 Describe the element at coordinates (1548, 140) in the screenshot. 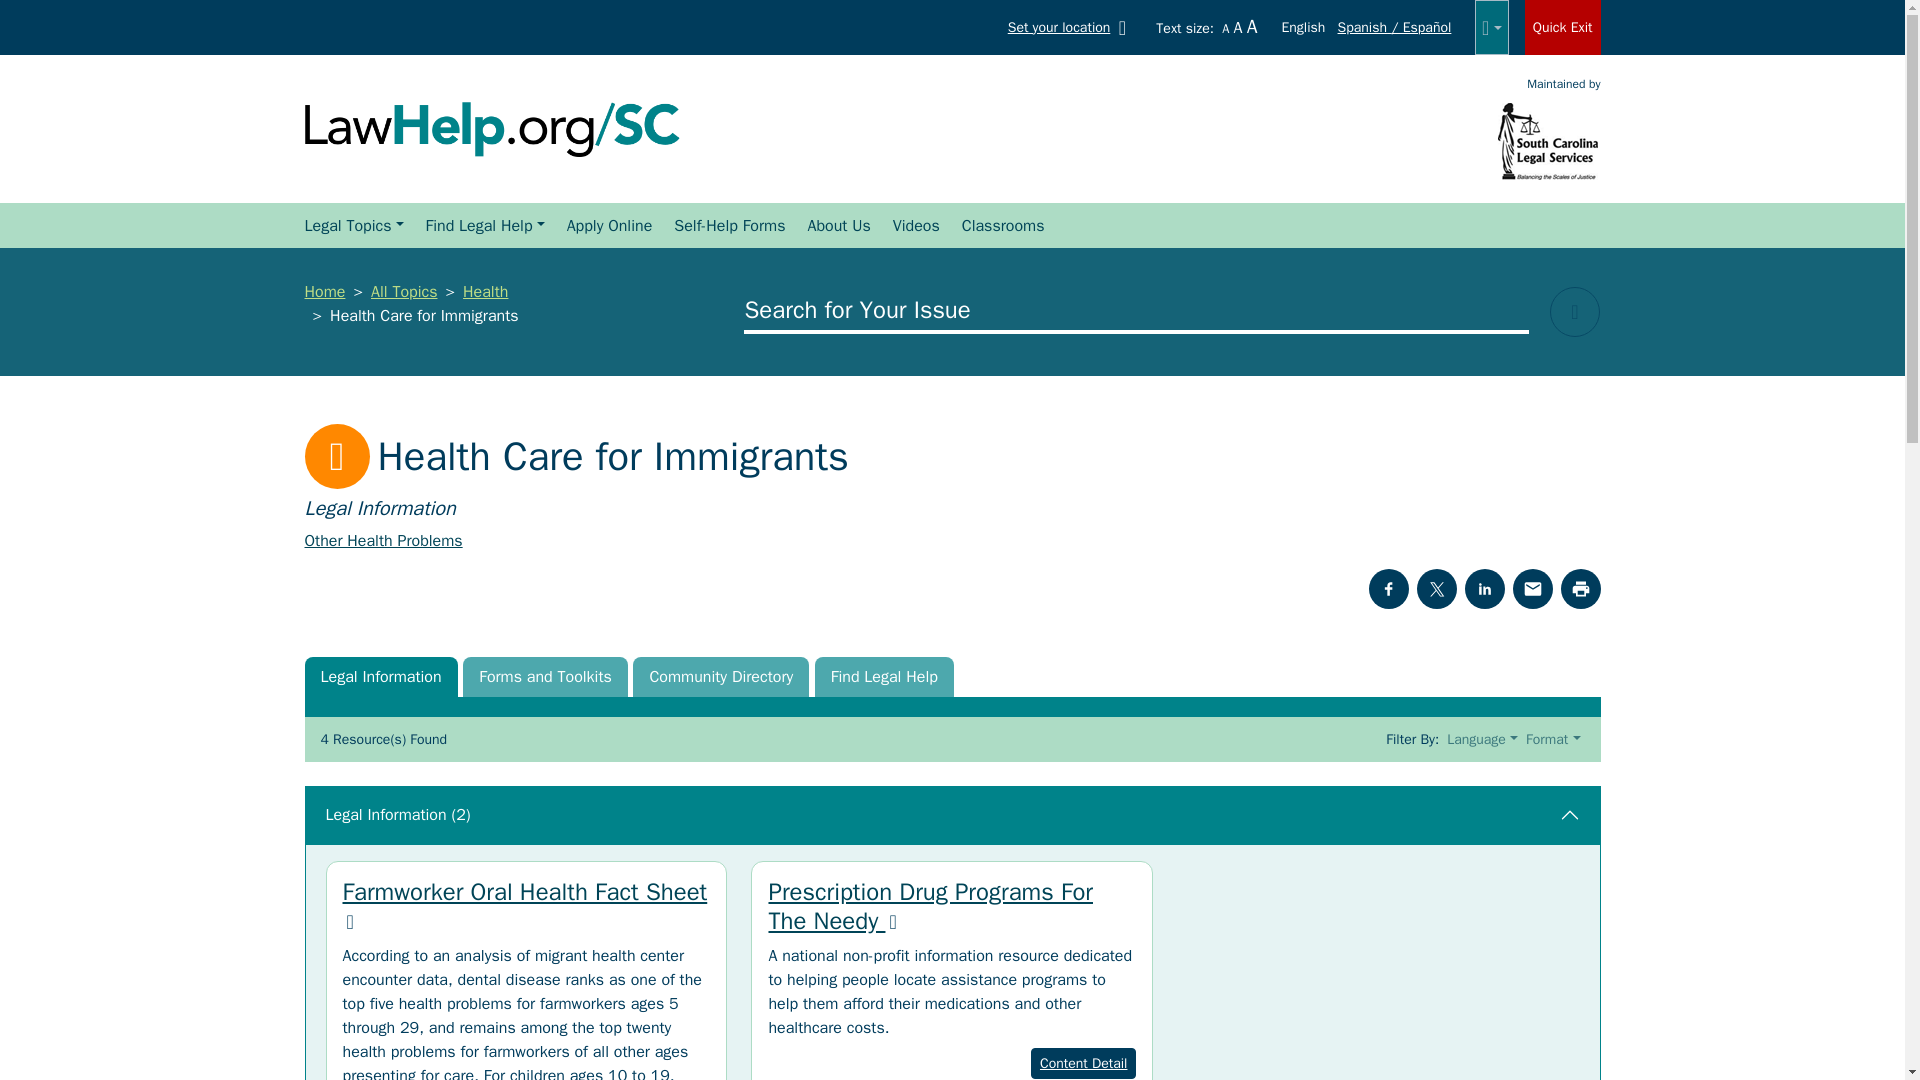

I see `South Carolina Legal Services` at that location.